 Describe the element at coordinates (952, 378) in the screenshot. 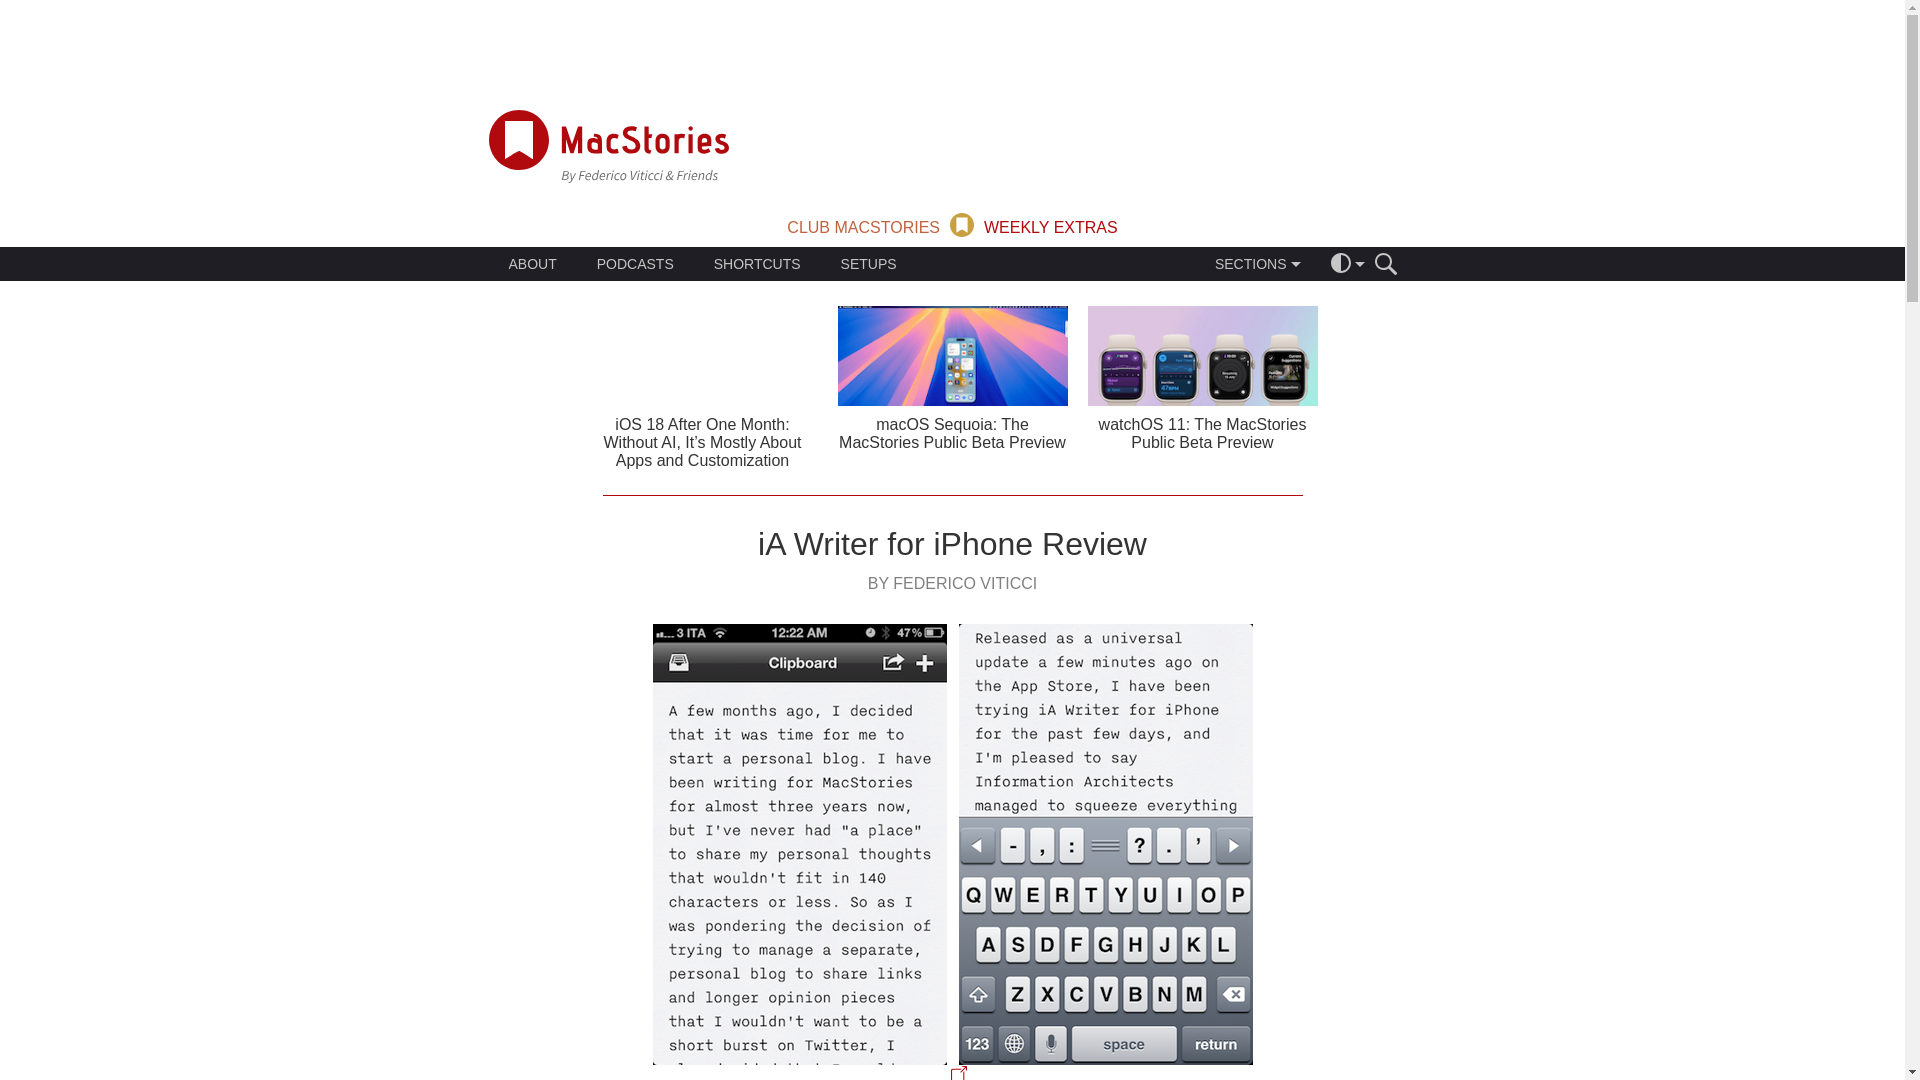

I see `macOS Sequoia: The MacStories Public Beta Preview` at that location.